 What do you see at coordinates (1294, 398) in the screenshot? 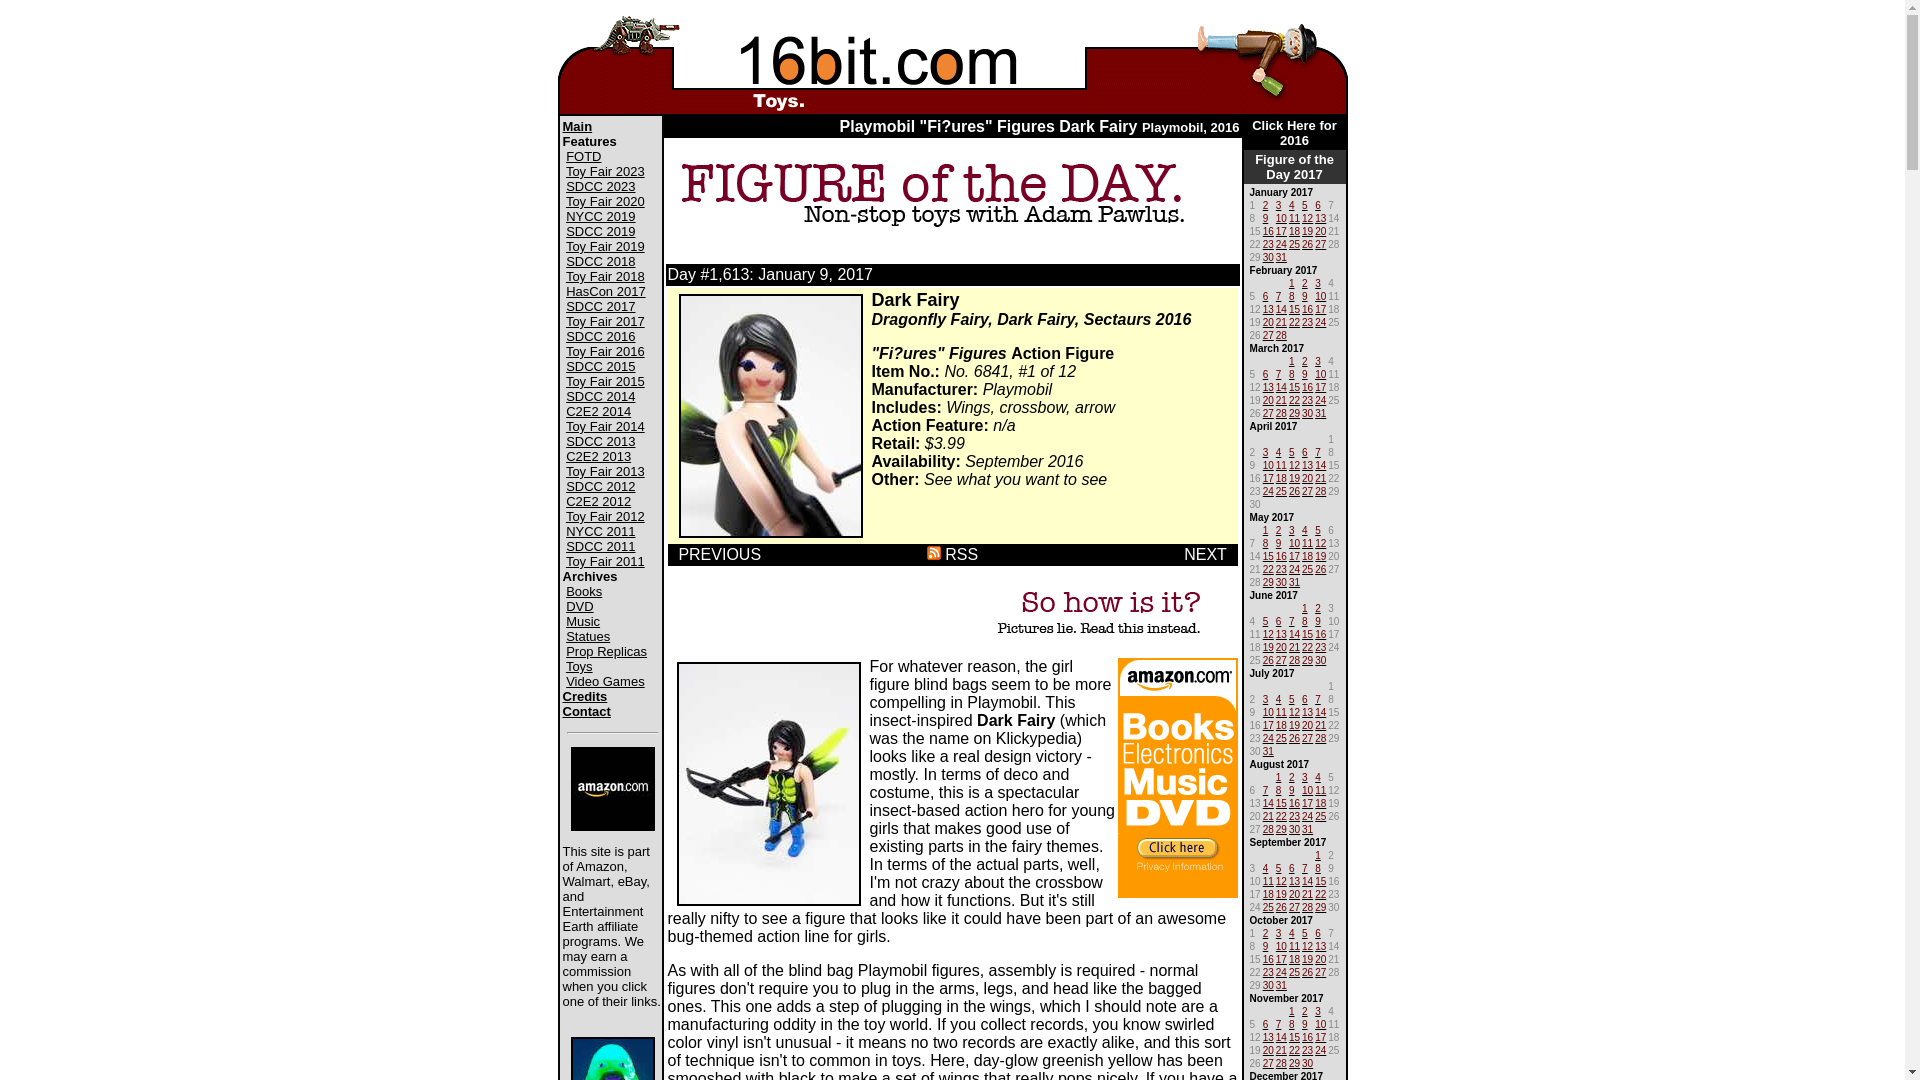
I see `22` at bounding box center [1294, 398].